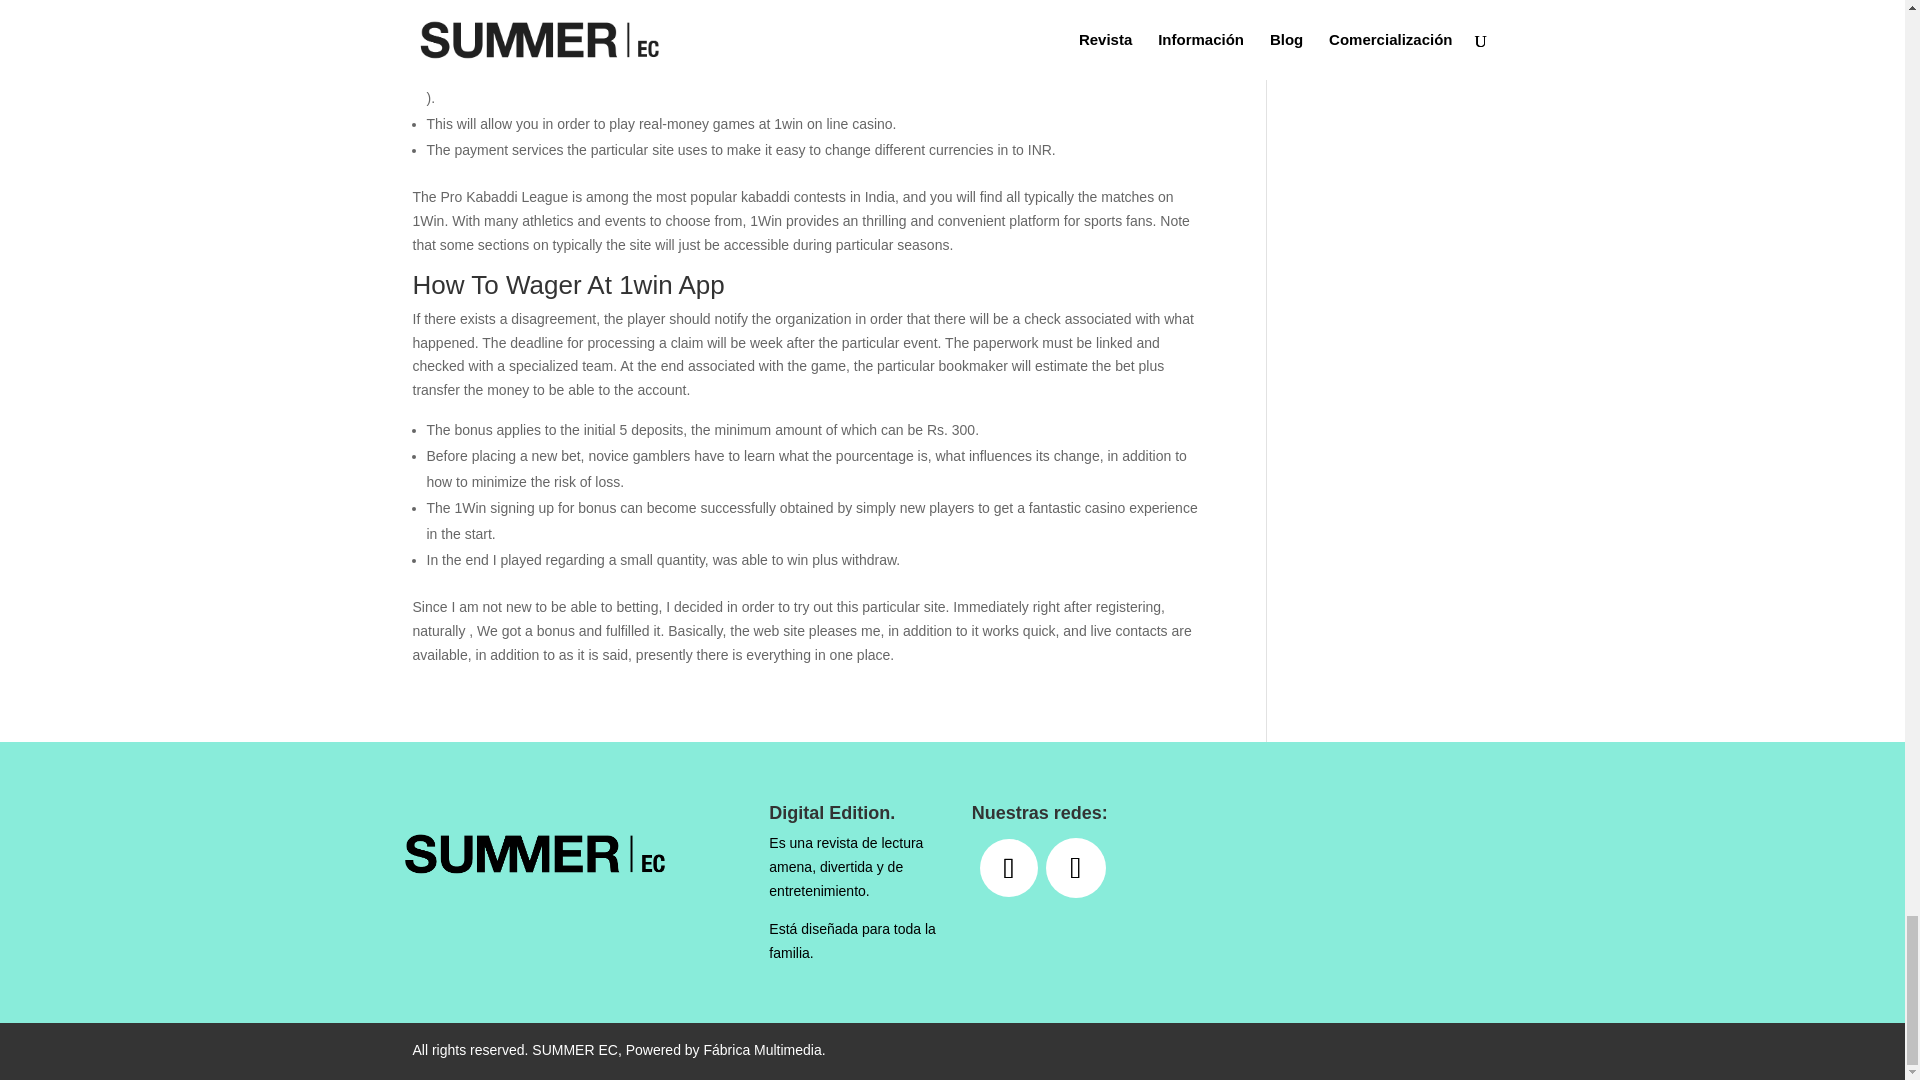 Image resolution: width=1920 pixels, height=1080 pixels. Describe the element at coordinates (1076, 868) in the screenshot. I see `Seguir en Instagram` at that location.